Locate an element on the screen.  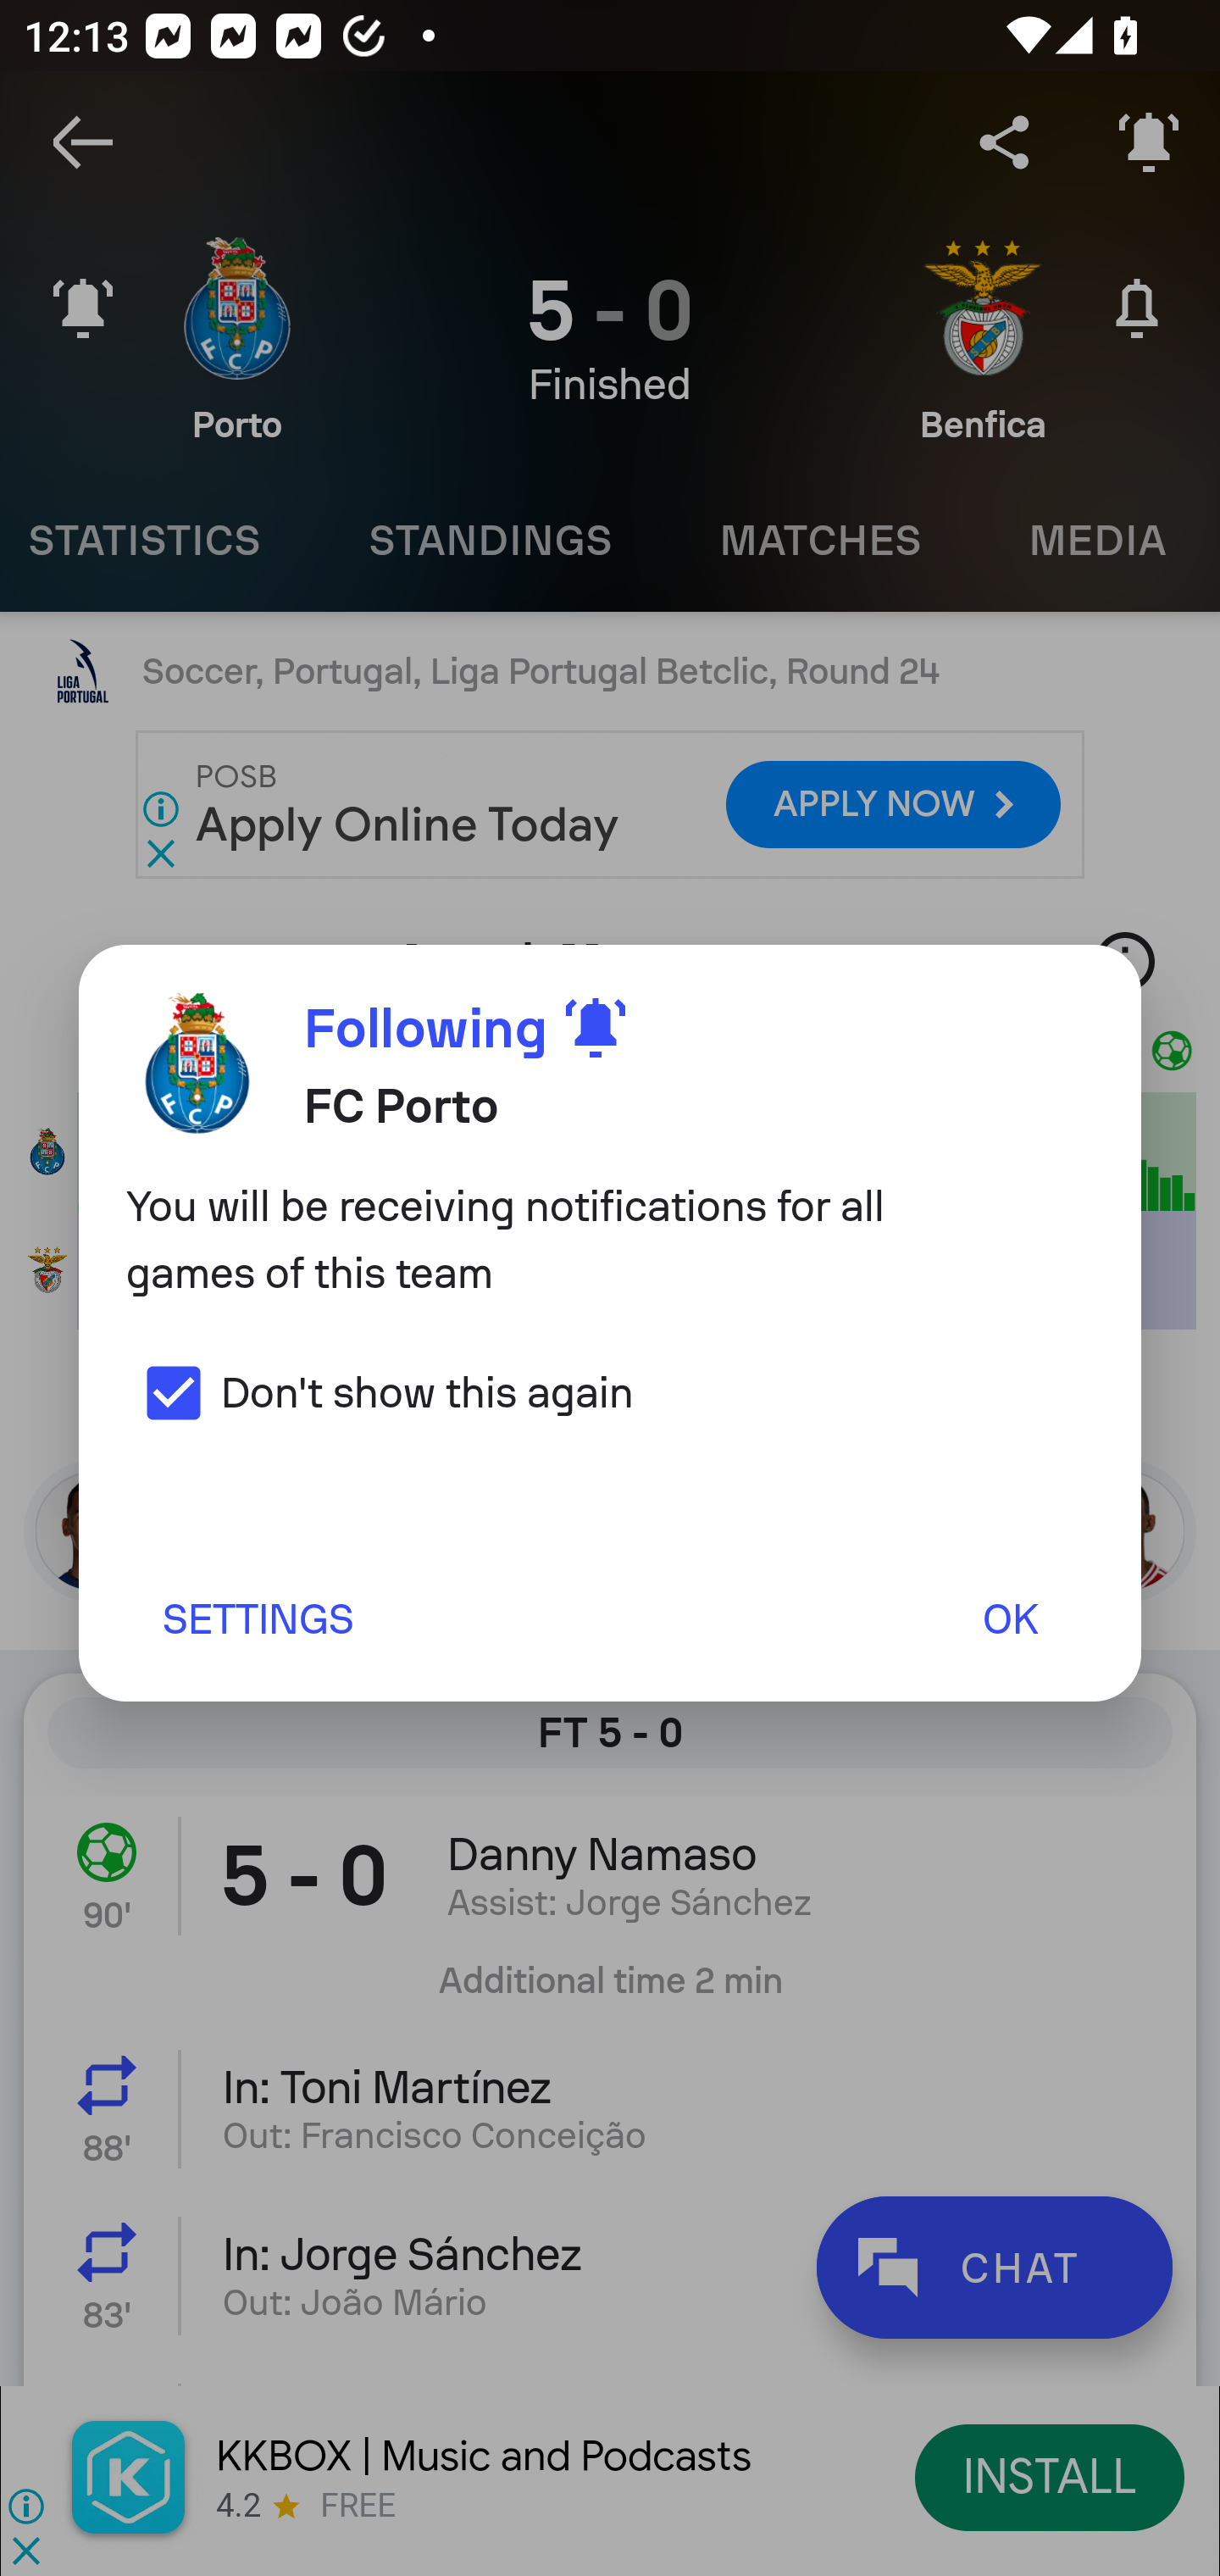
Don't show this again is located at coordinates (380, 1391).